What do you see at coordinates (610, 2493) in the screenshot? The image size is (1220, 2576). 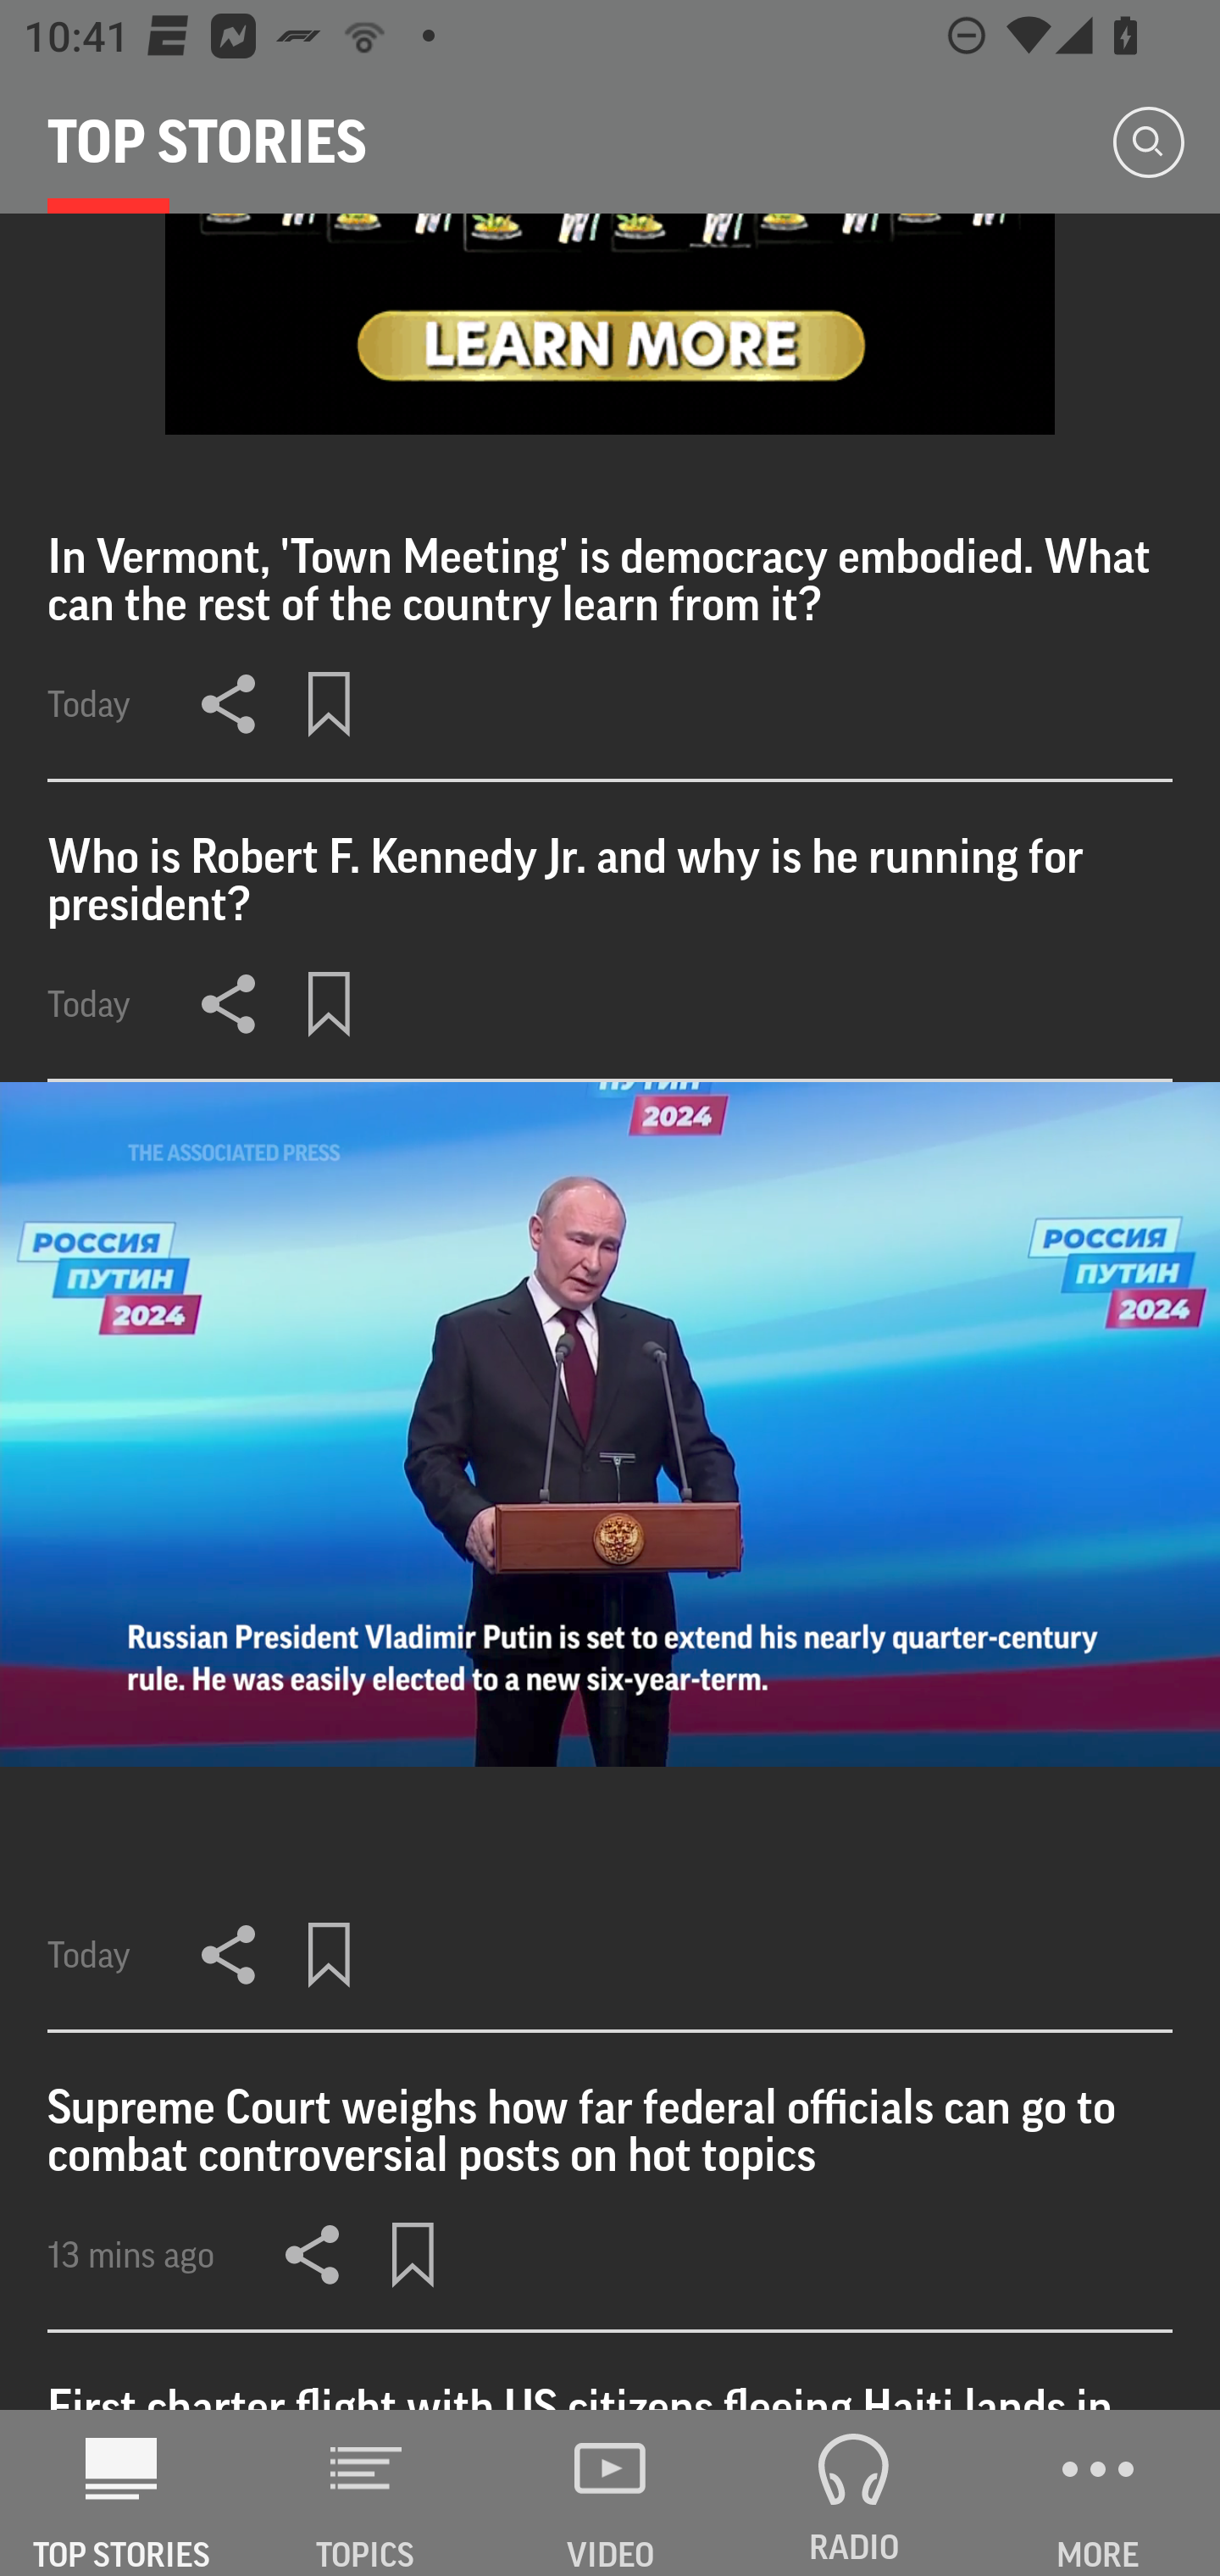 I see `VIDEO` at bounding box center [610, 2493].